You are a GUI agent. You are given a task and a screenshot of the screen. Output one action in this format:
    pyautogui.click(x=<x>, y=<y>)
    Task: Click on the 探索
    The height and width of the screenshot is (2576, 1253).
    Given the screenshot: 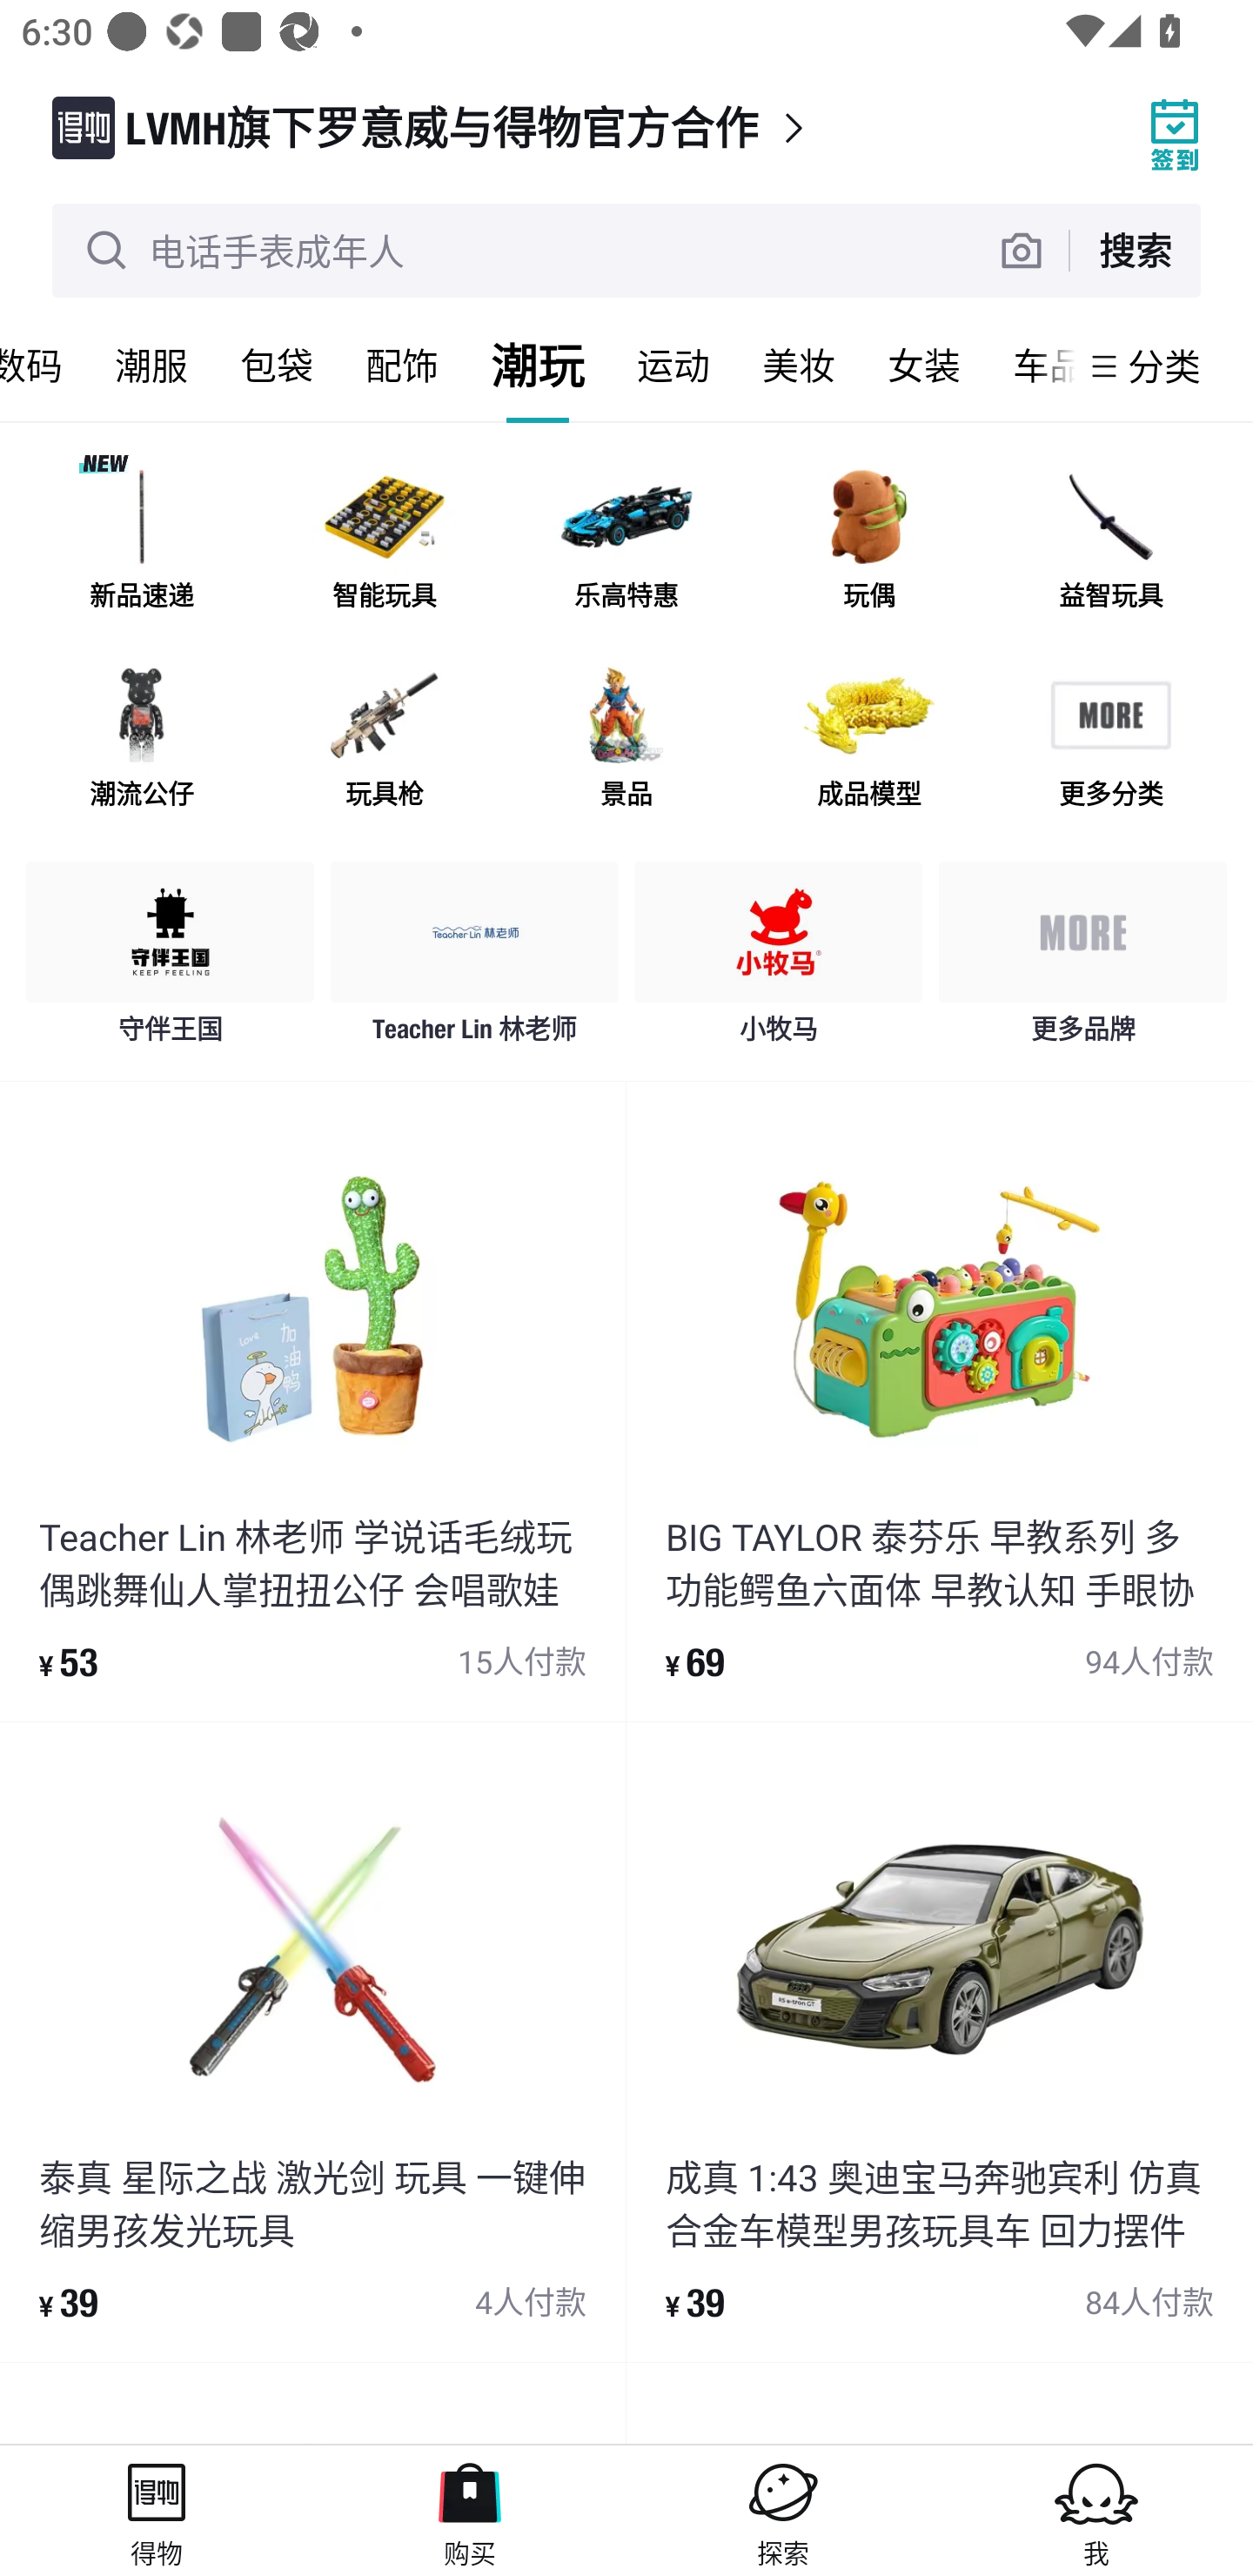 What is the action you would take?
    pyautogui.click(x=783, y=2510)
    